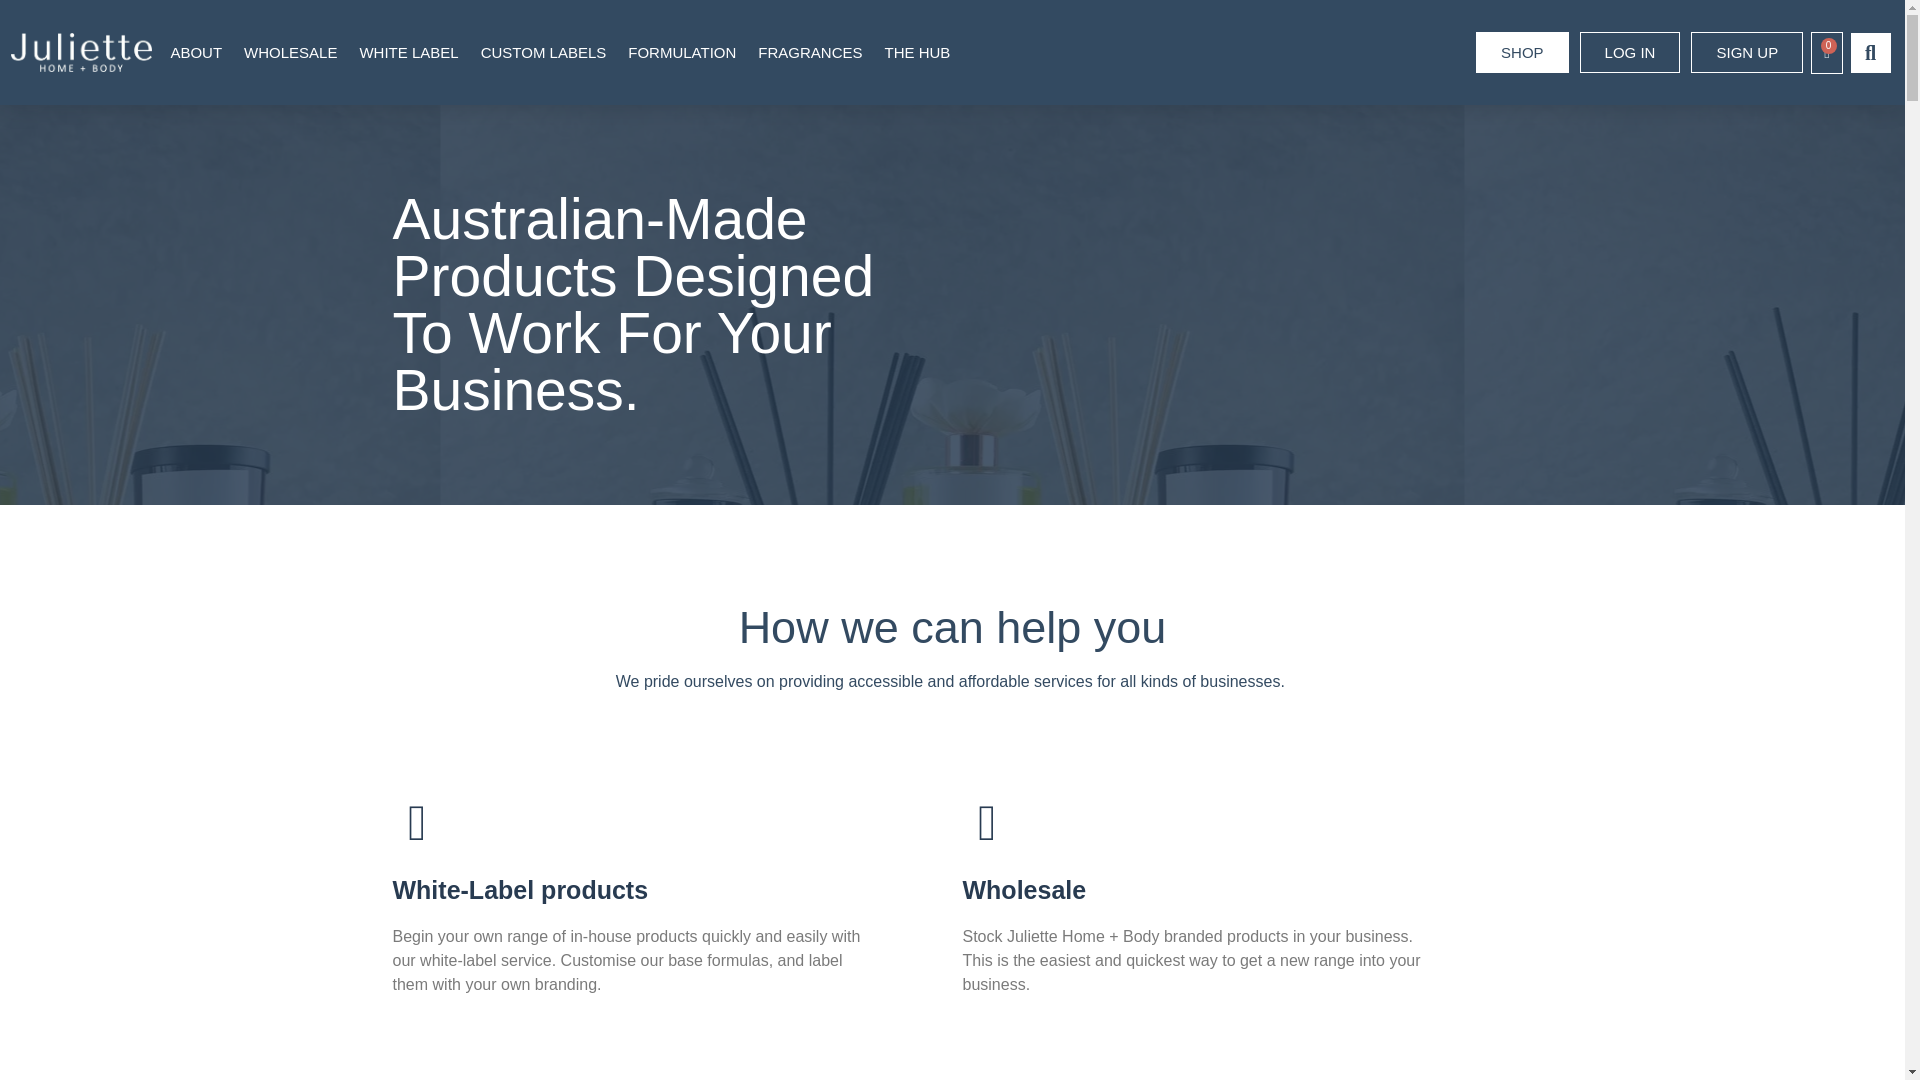 The image size is (1920, 1080). Describe the element at coordinates (682, 52) in the screenshot. I see `FORMULATION` at that location.